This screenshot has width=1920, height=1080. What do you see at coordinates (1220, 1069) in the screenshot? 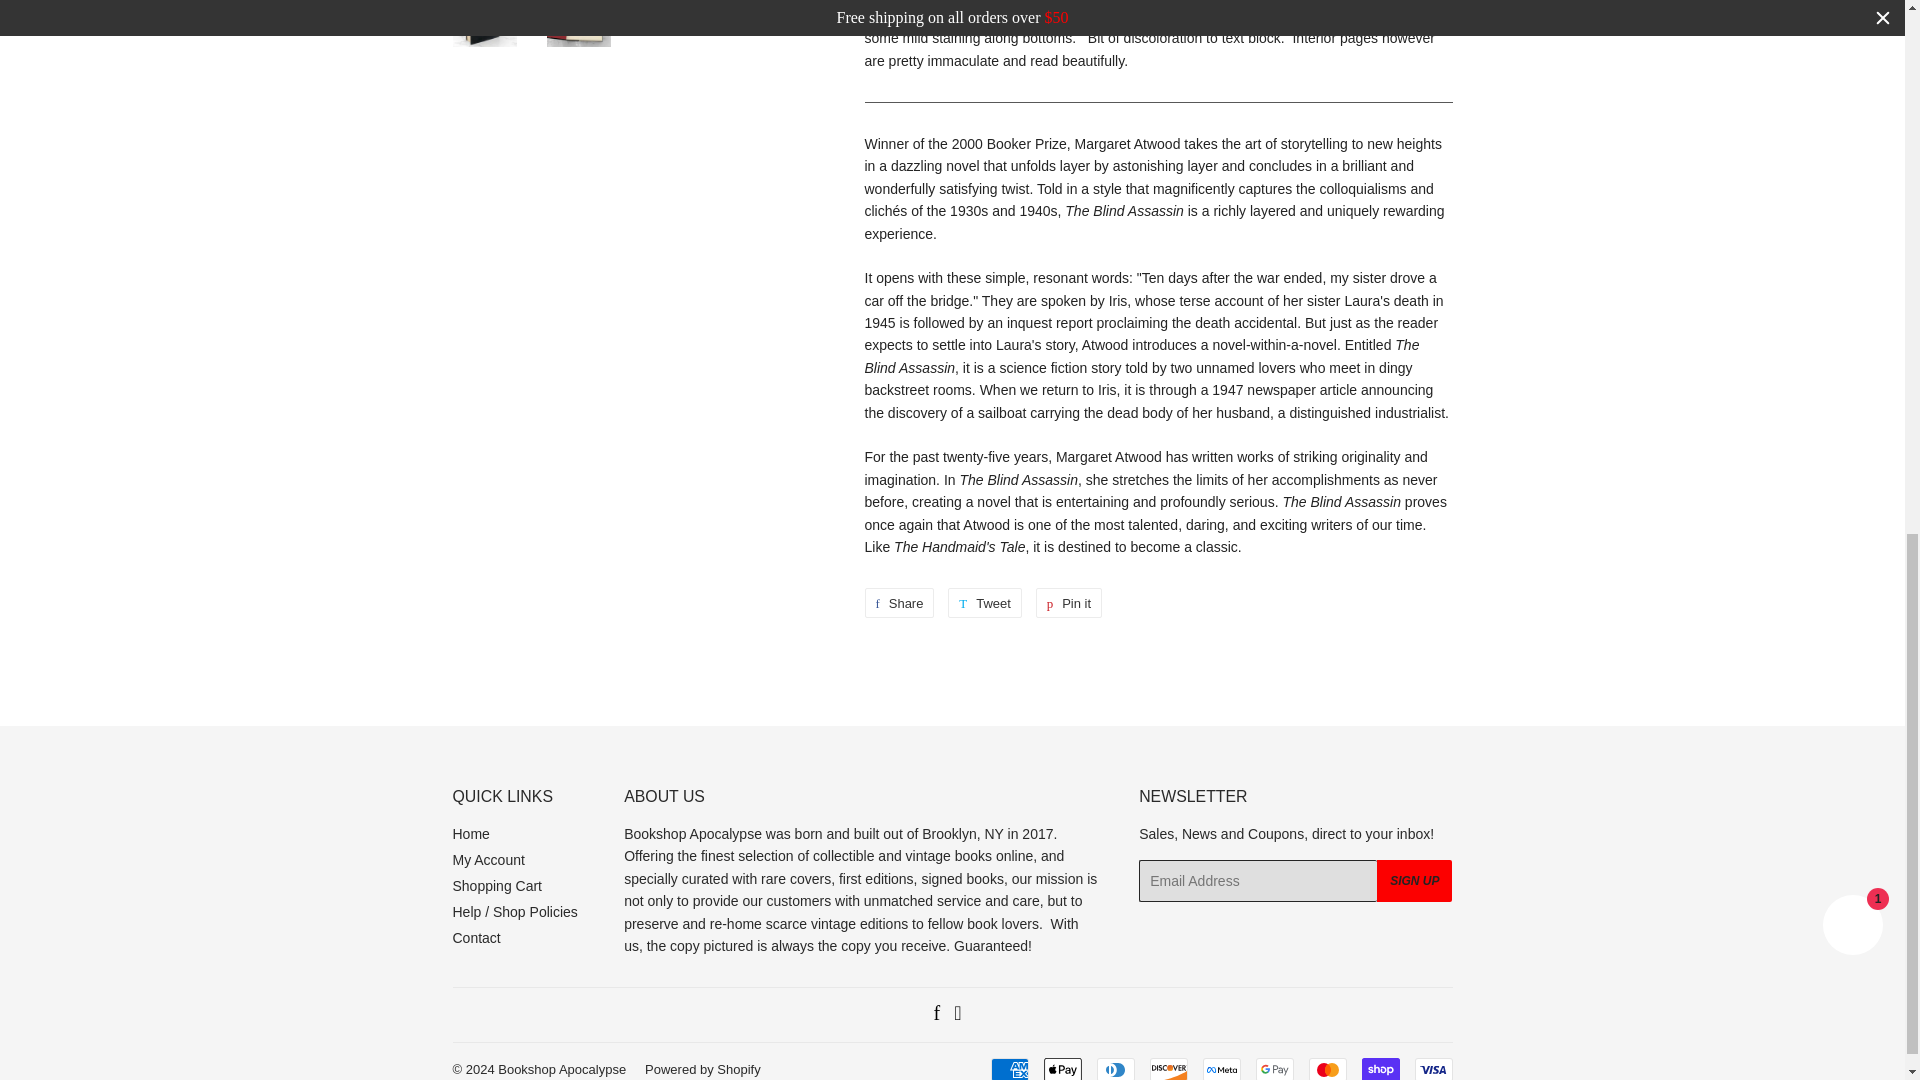
I see `Meta Pay` at bounding box center [1220, 1069].